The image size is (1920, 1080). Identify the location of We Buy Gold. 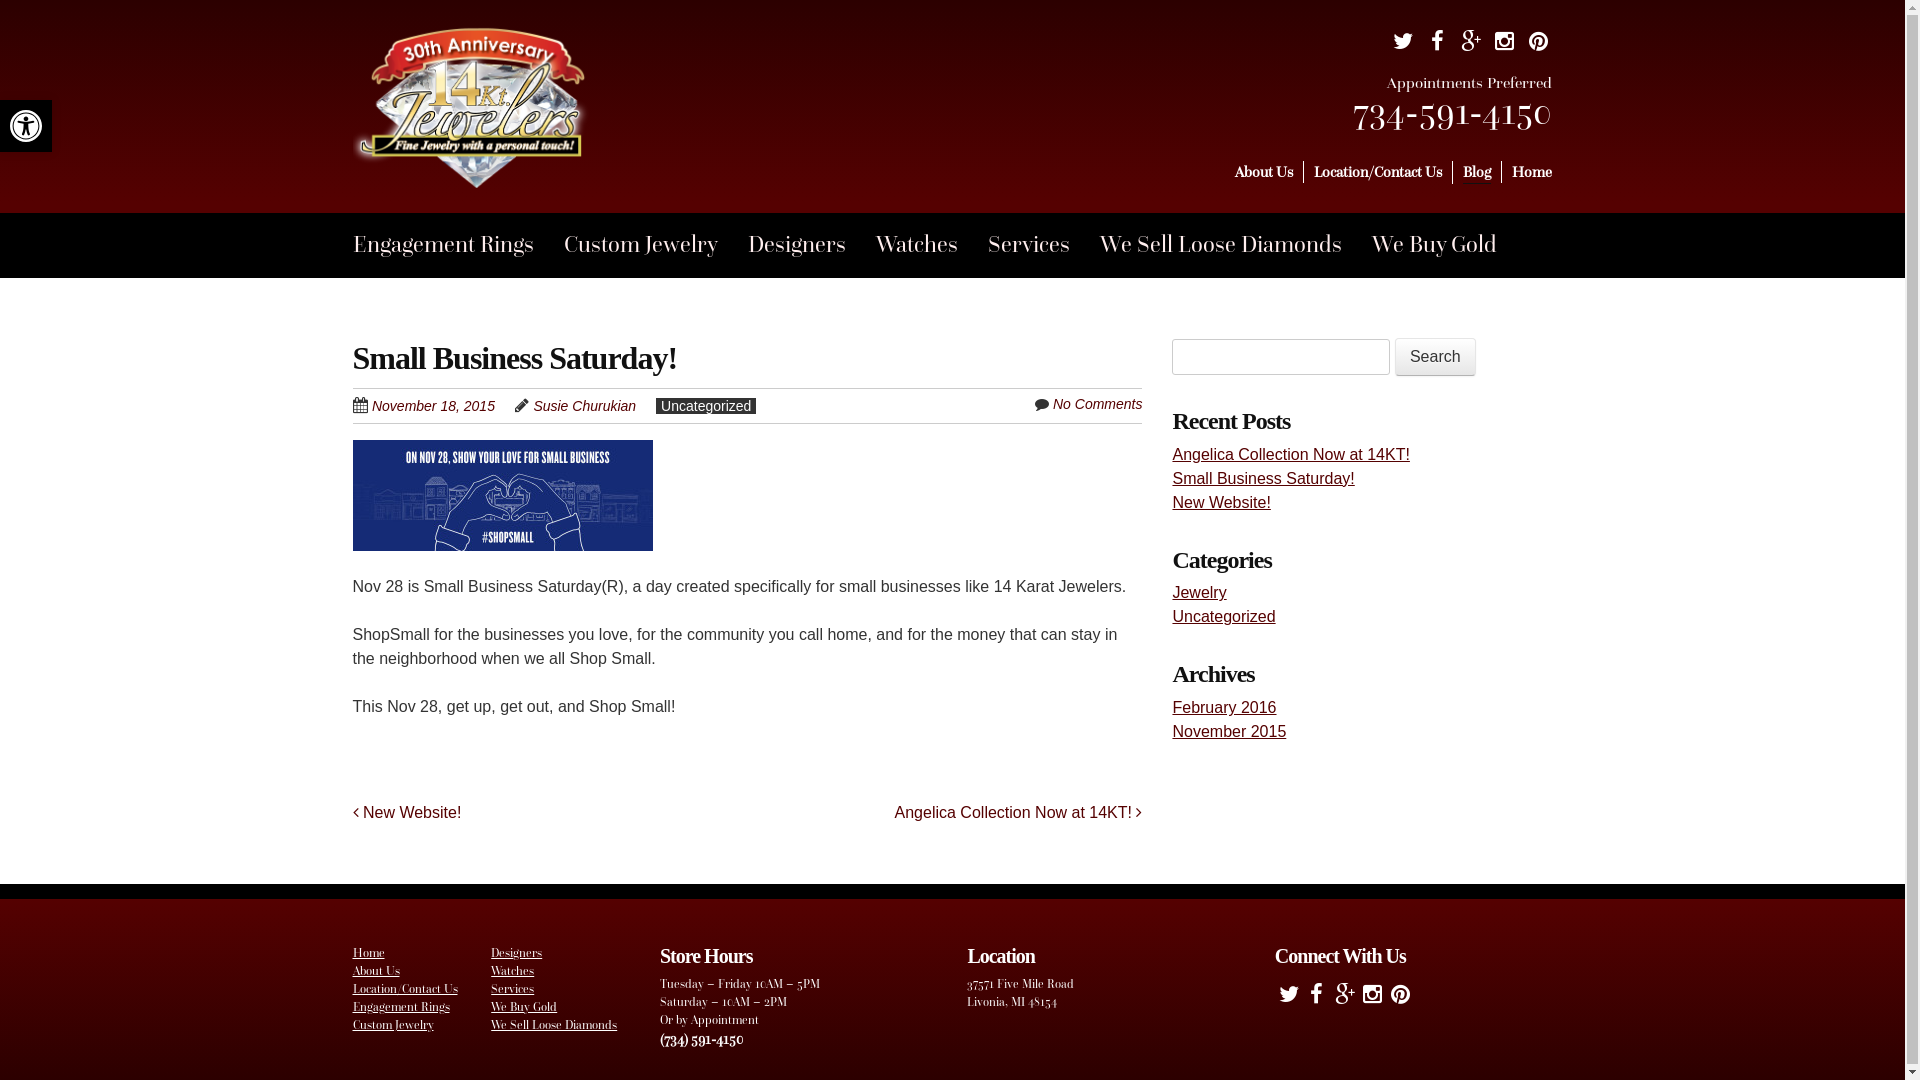
(524, 1007).